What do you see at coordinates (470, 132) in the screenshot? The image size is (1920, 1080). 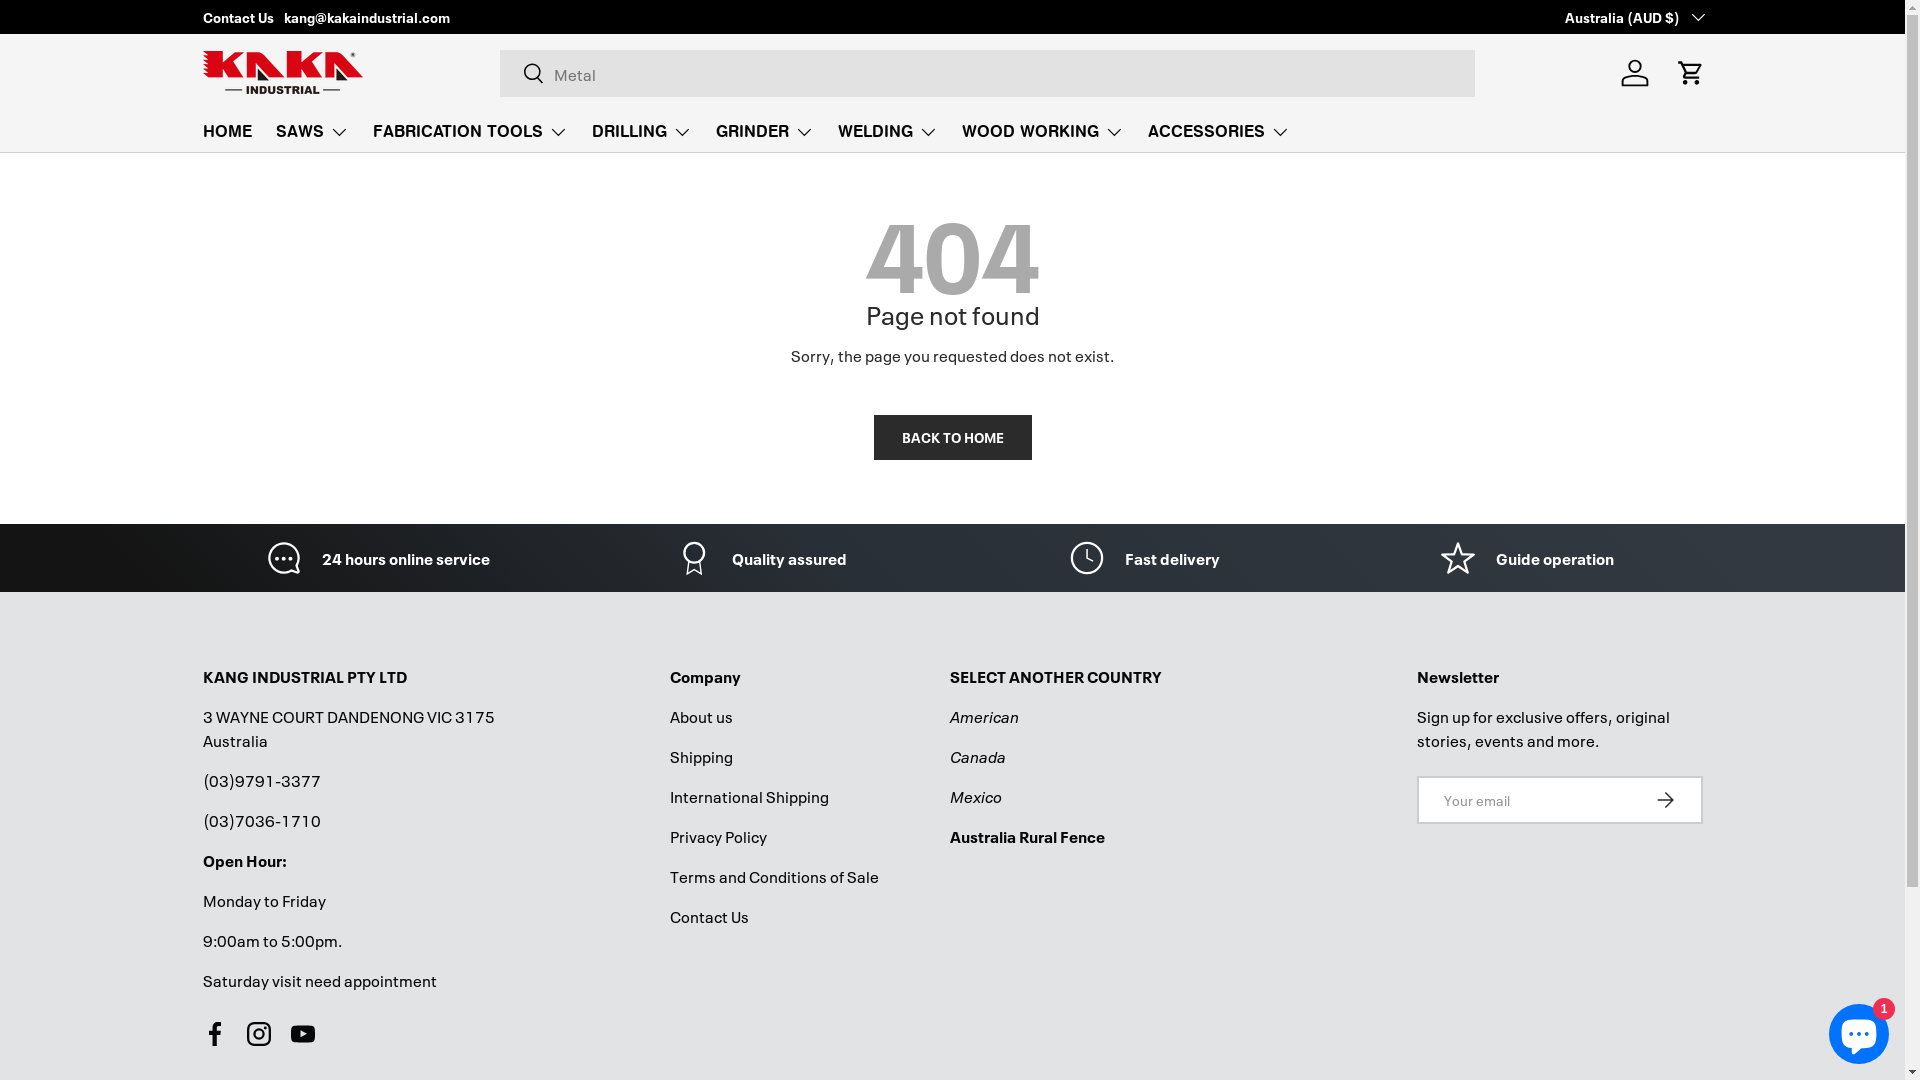 I see `FABRICATION TOOLS` at bounding box center [470, 132].